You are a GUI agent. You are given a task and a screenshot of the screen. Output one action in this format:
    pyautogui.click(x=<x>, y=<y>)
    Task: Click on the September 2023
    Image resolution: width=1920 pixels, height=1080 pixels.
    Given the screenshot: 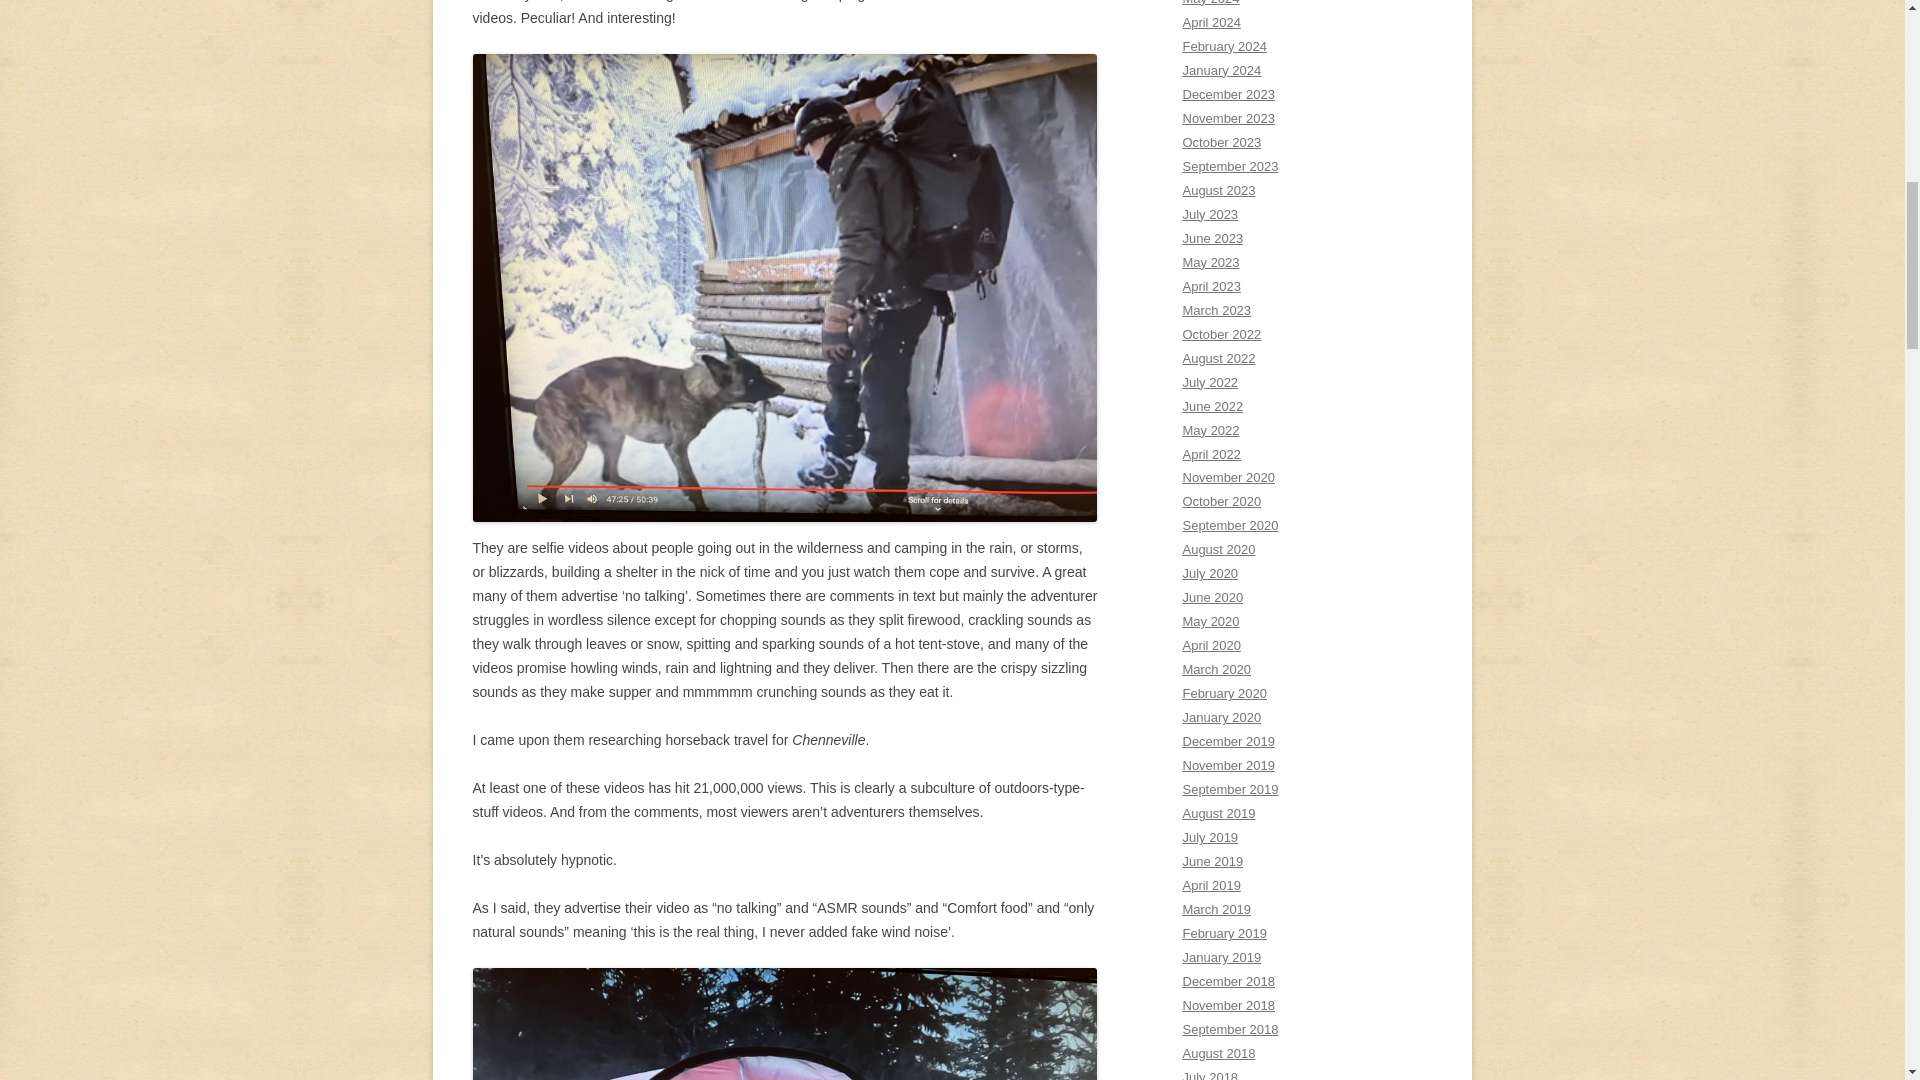 What is the action you would take?
    pyautogui.click(x=1230, y=166)
    